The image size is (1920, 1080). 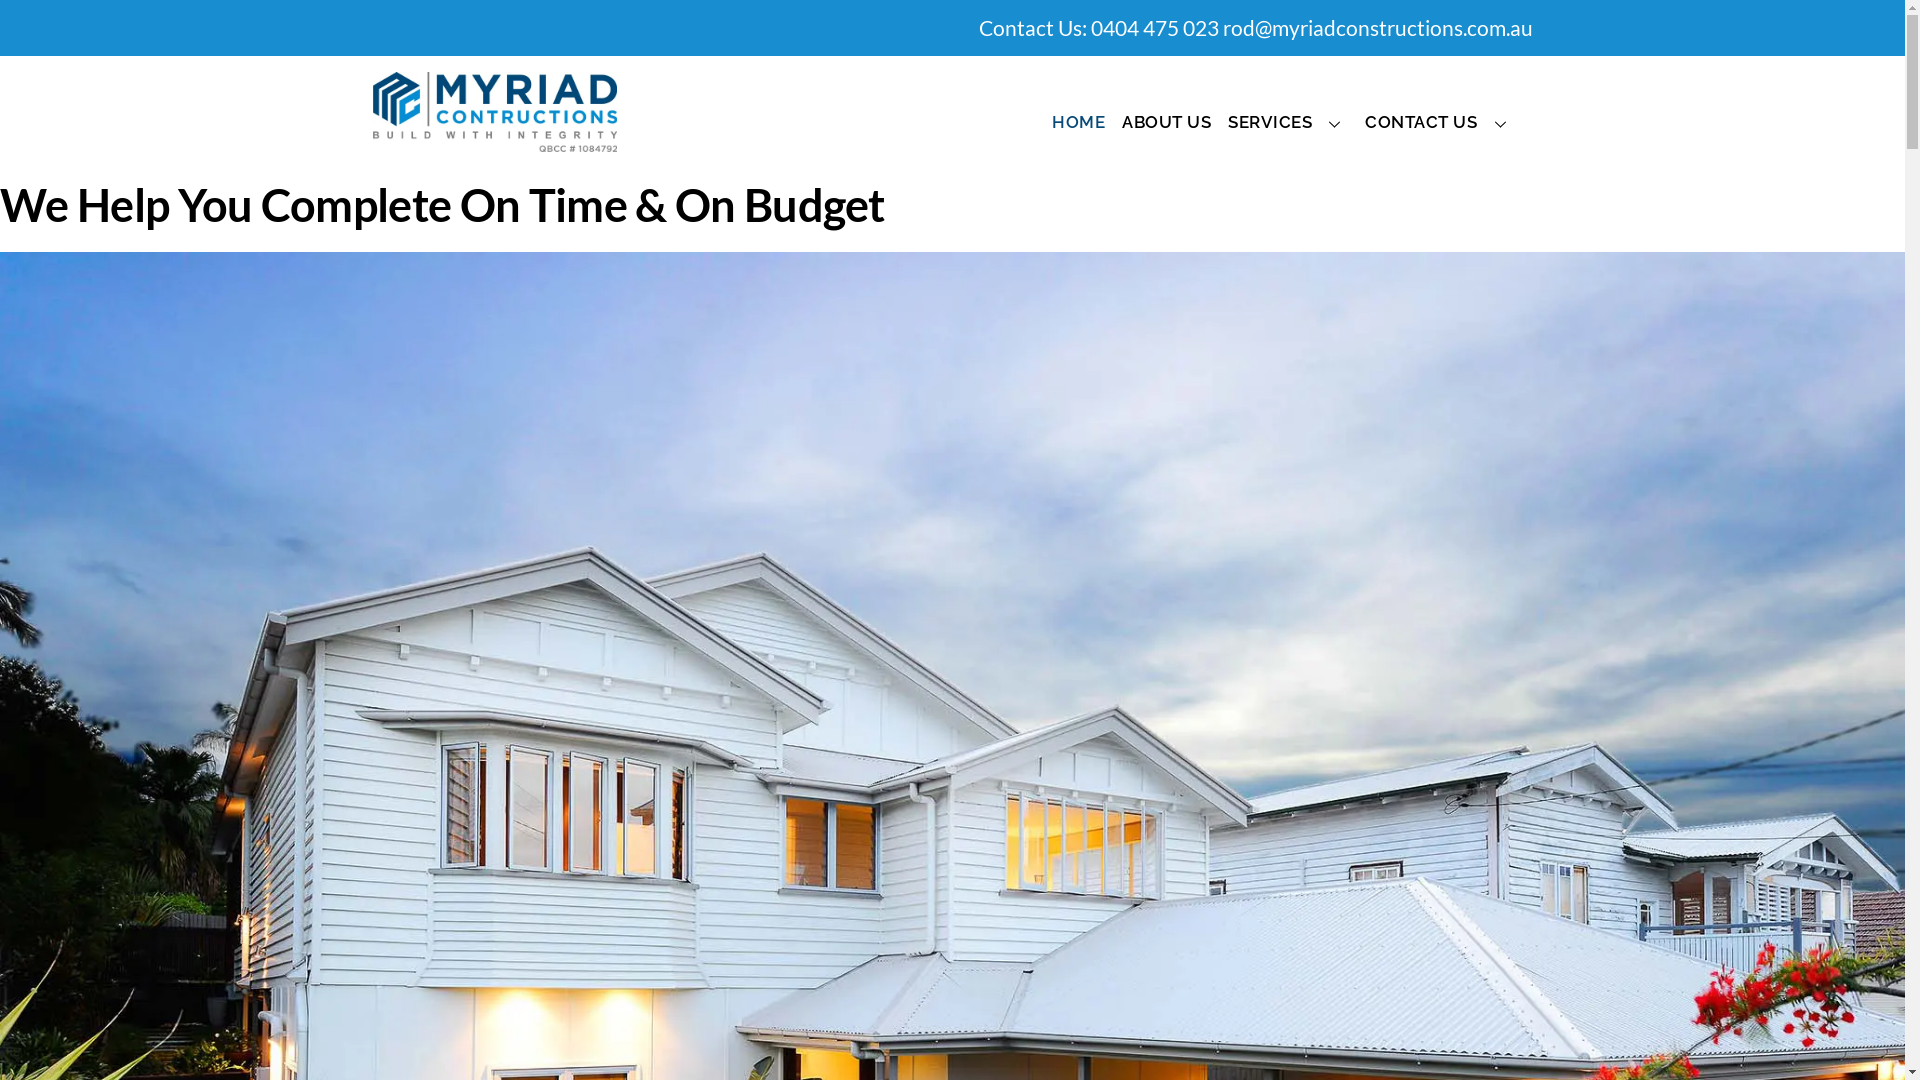 What do you see at coordinates (1154, 28) in the screenshot?
I see `0404 475 023` at bounding box center [1154, 28].